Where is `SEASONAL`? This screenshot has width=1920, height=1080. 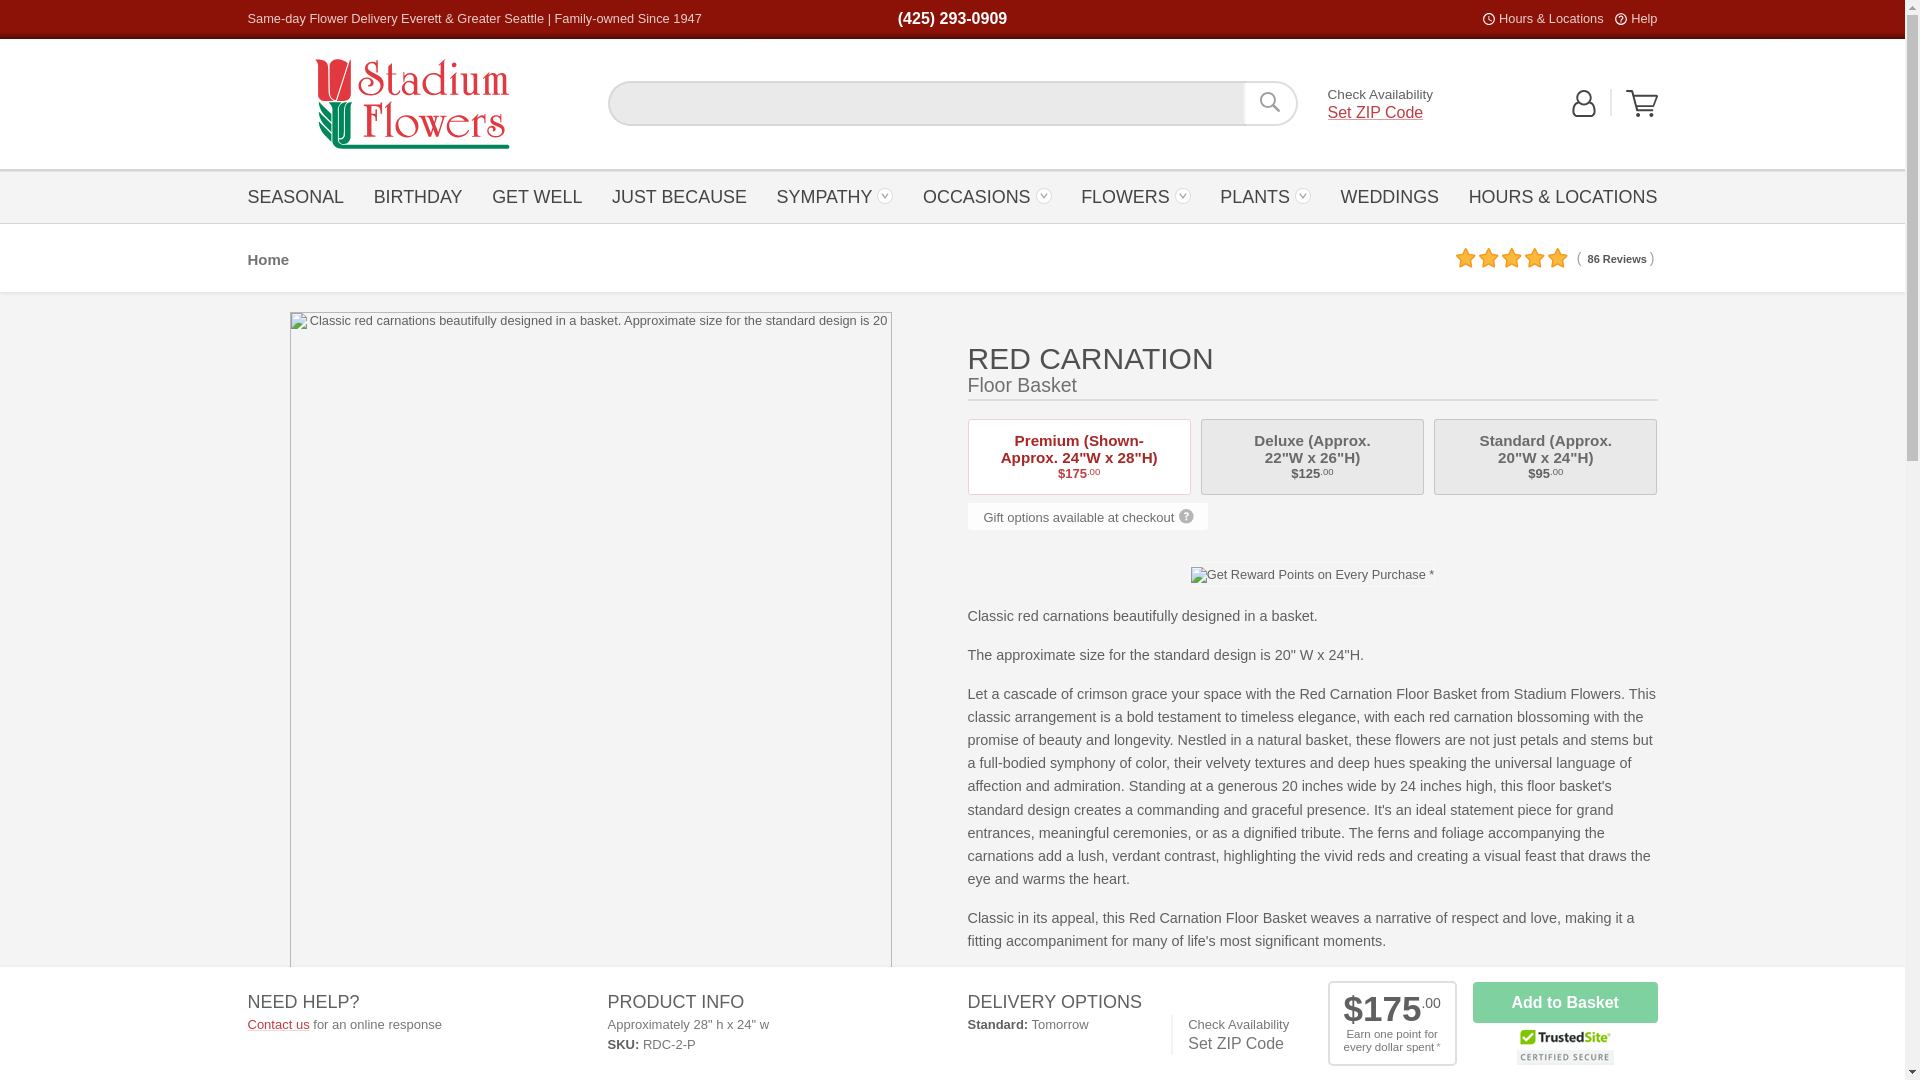
SEASONAL is located at coordinates (679, 195).